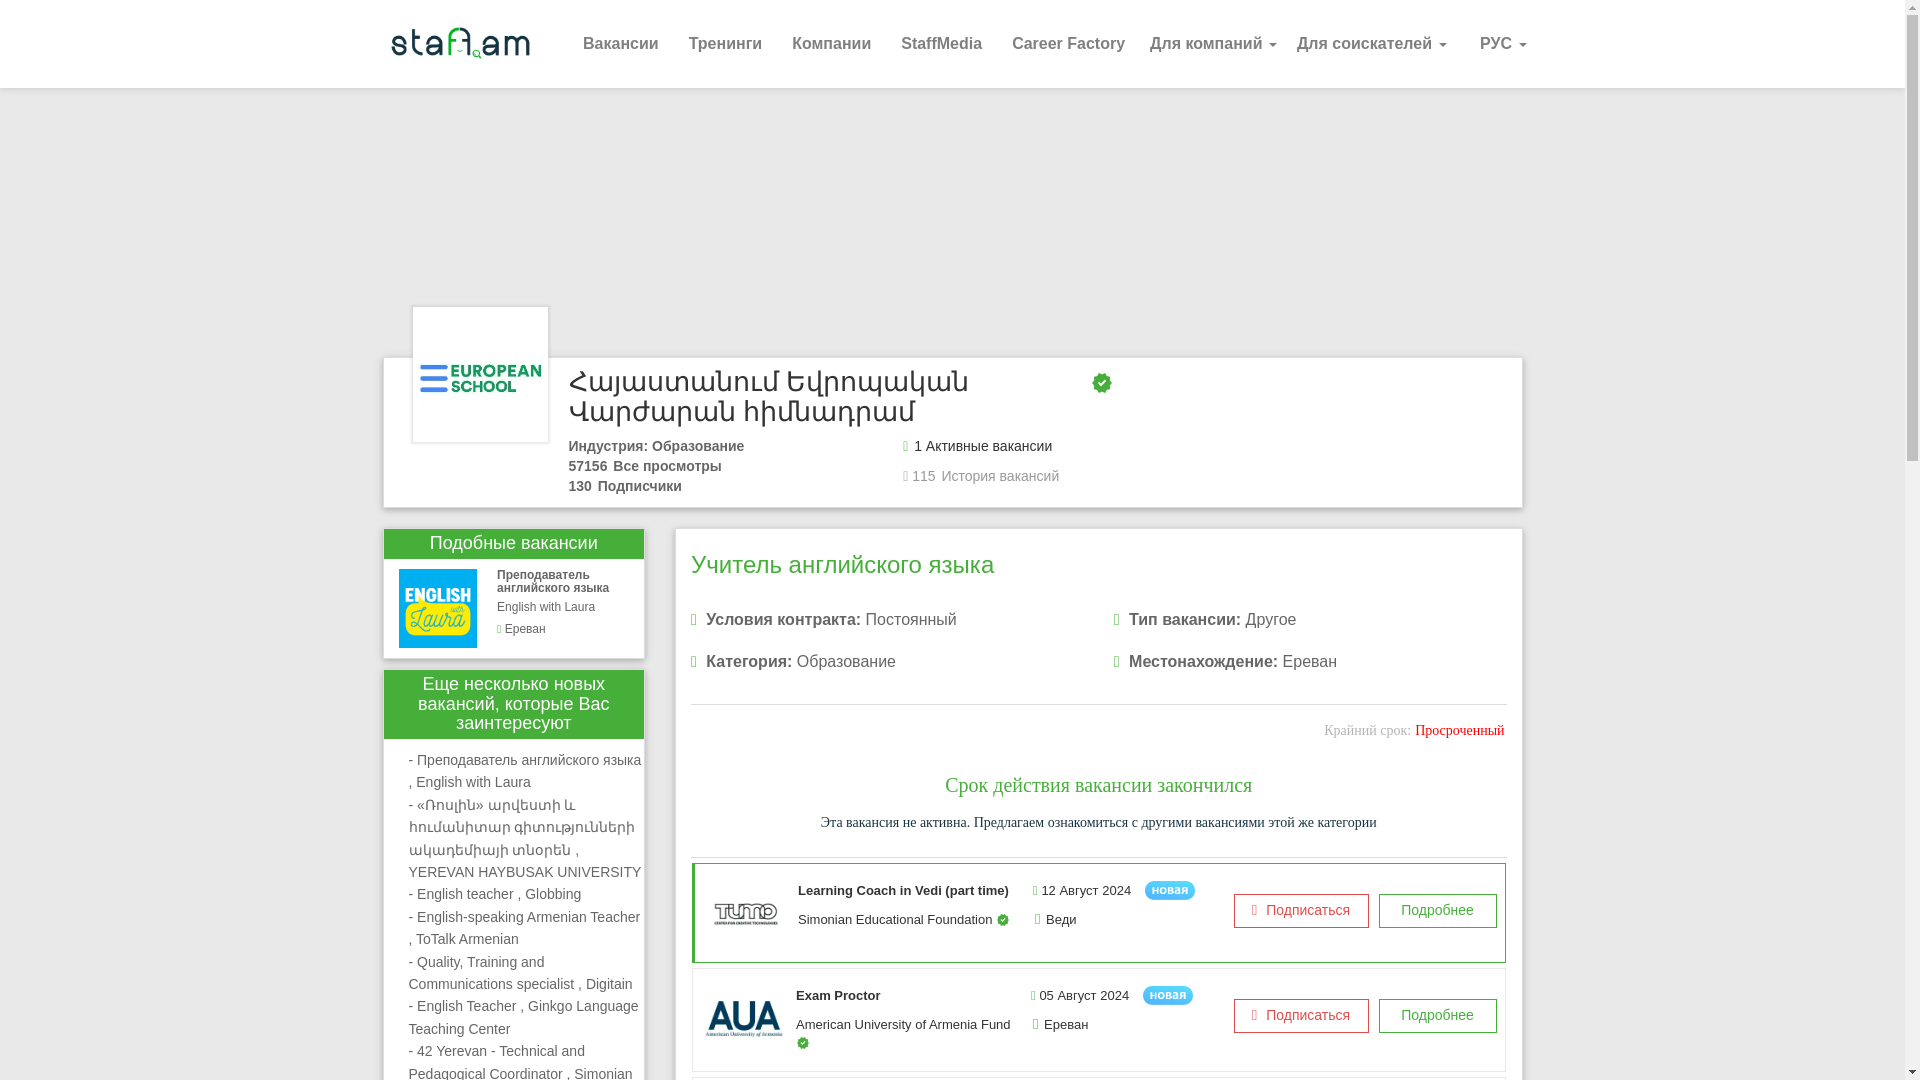 Image resolution: width=1920 pixels, height=1080 pixels. Describe the element at coordinates (940, 44) in the screenshot. I see `StaffMedia` at that location.